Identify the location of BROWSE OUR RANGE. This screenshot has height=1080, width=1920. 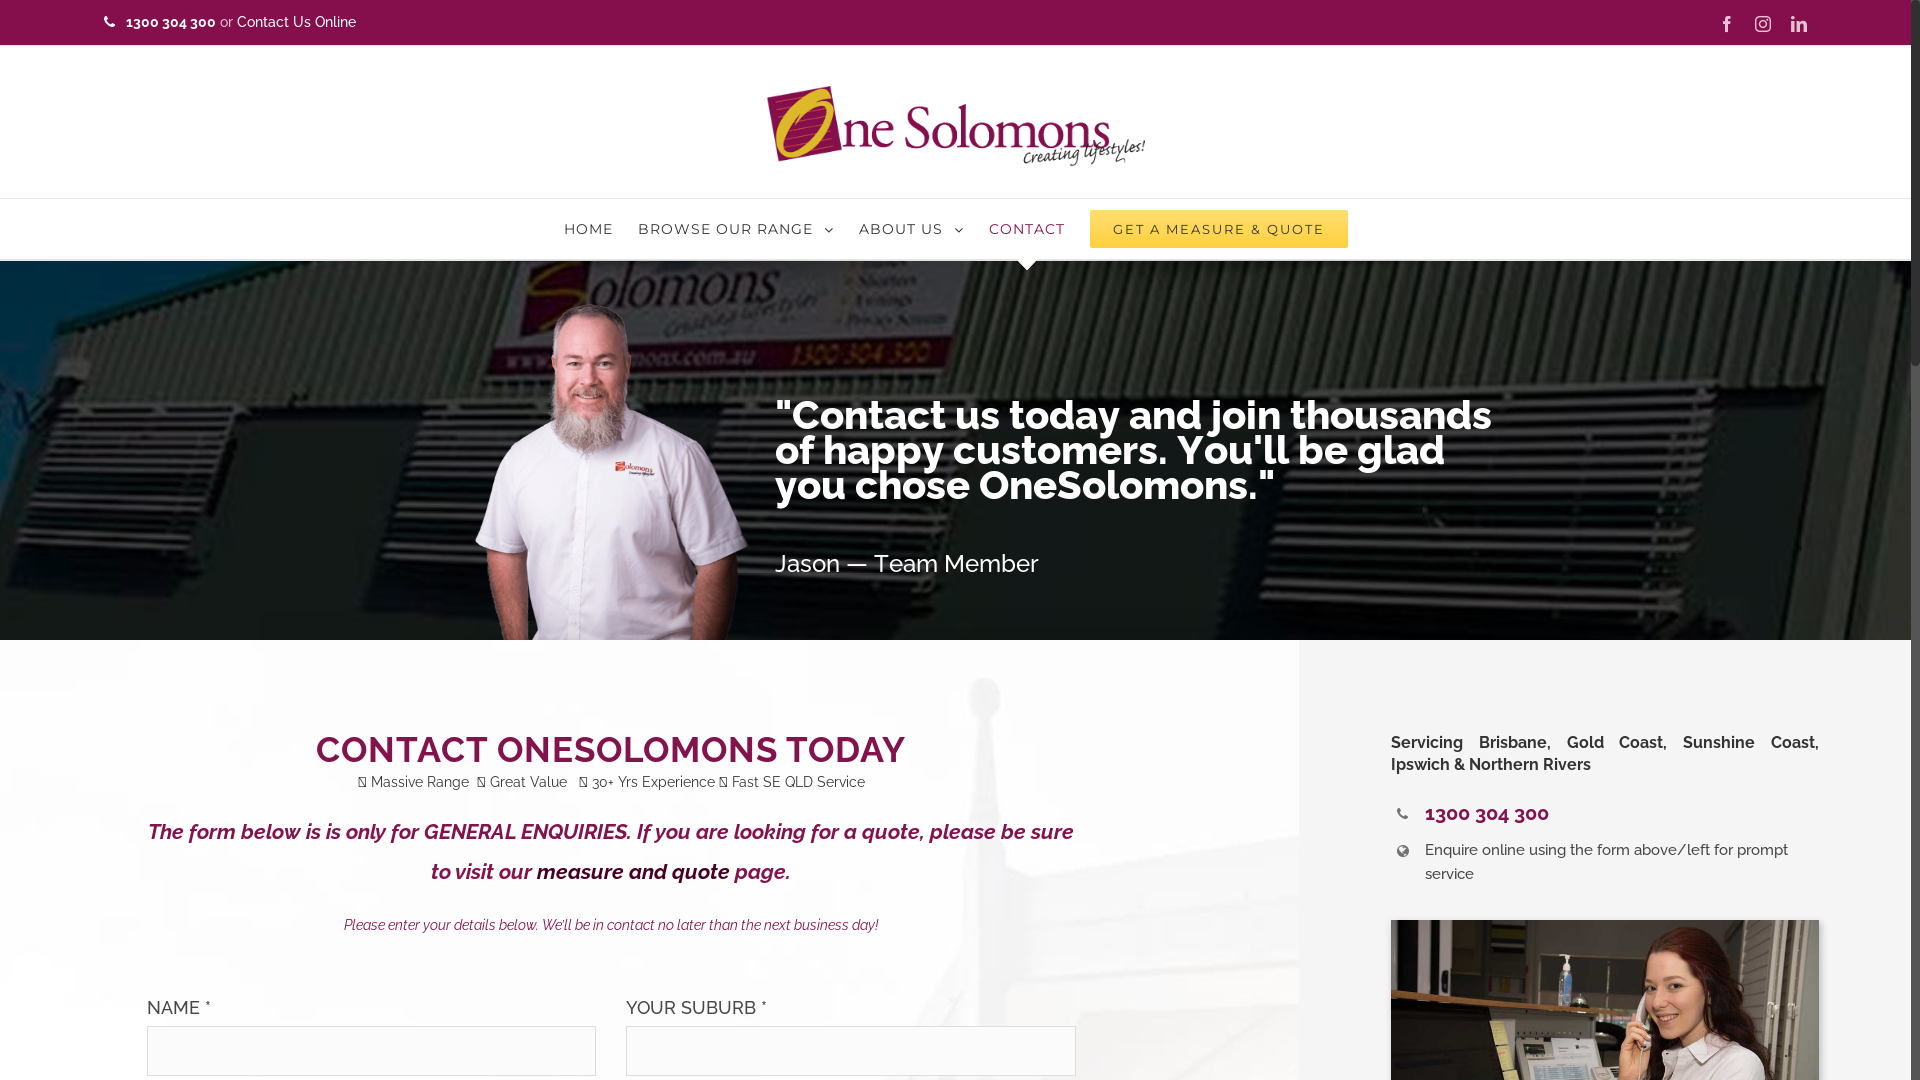
(736, 229).